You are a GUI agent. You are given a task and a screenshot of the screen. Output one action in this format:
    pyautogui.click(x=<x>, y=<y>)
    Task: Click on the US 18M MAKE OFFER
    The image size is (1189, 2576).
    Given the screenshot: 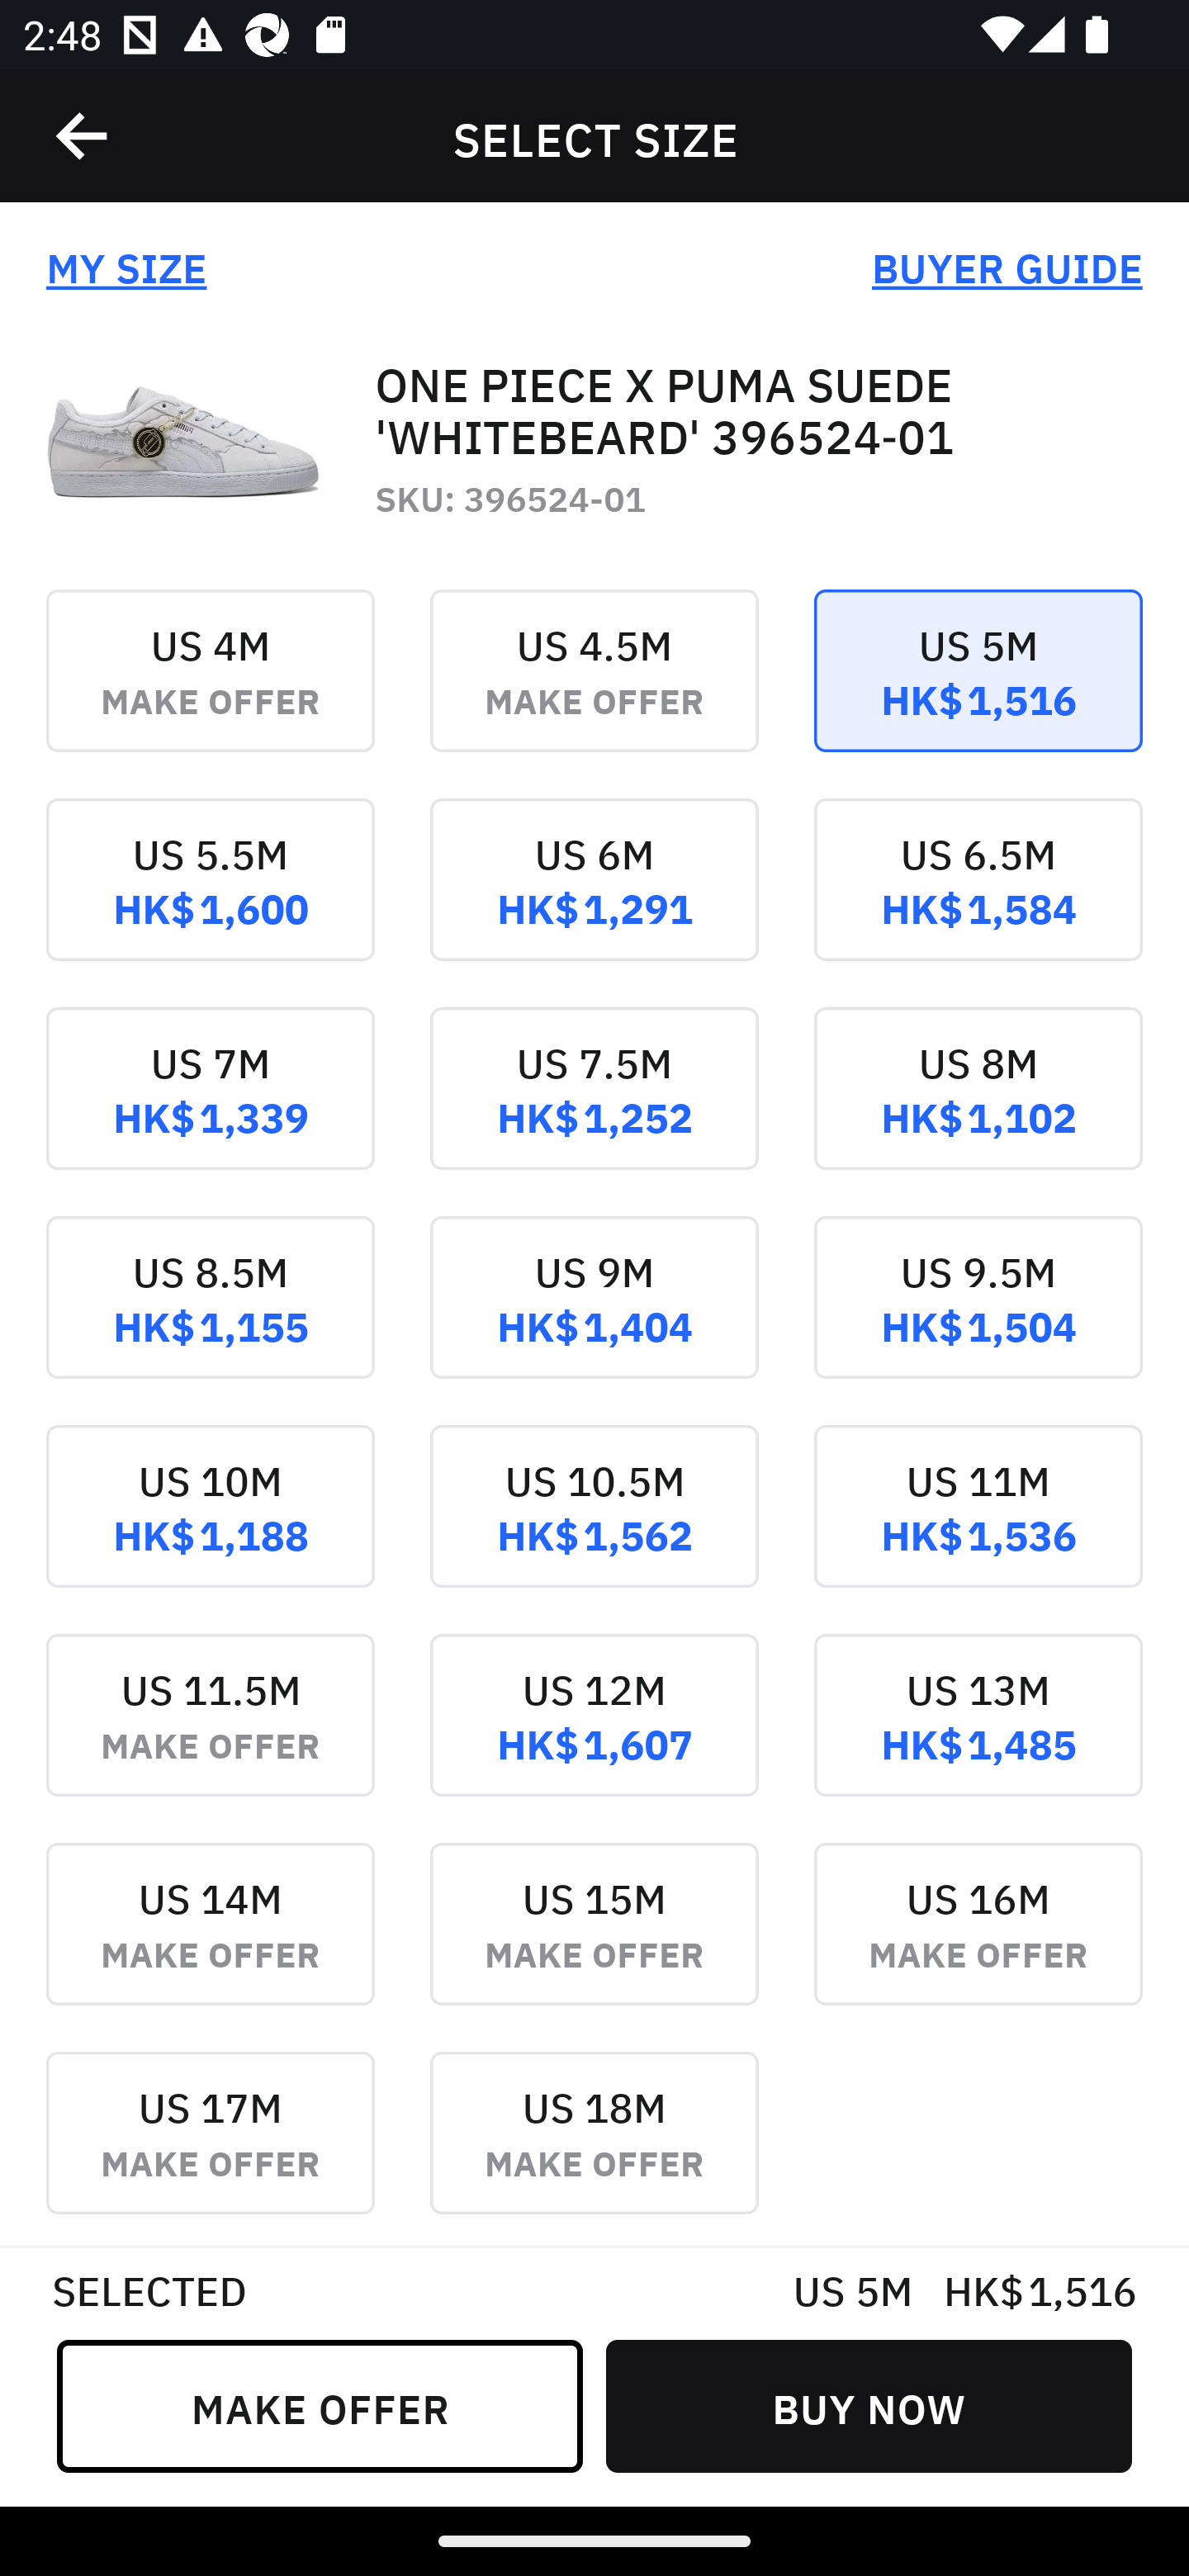 What is the action you would take?
    pyautogui.click(x=594, y=2147)
    